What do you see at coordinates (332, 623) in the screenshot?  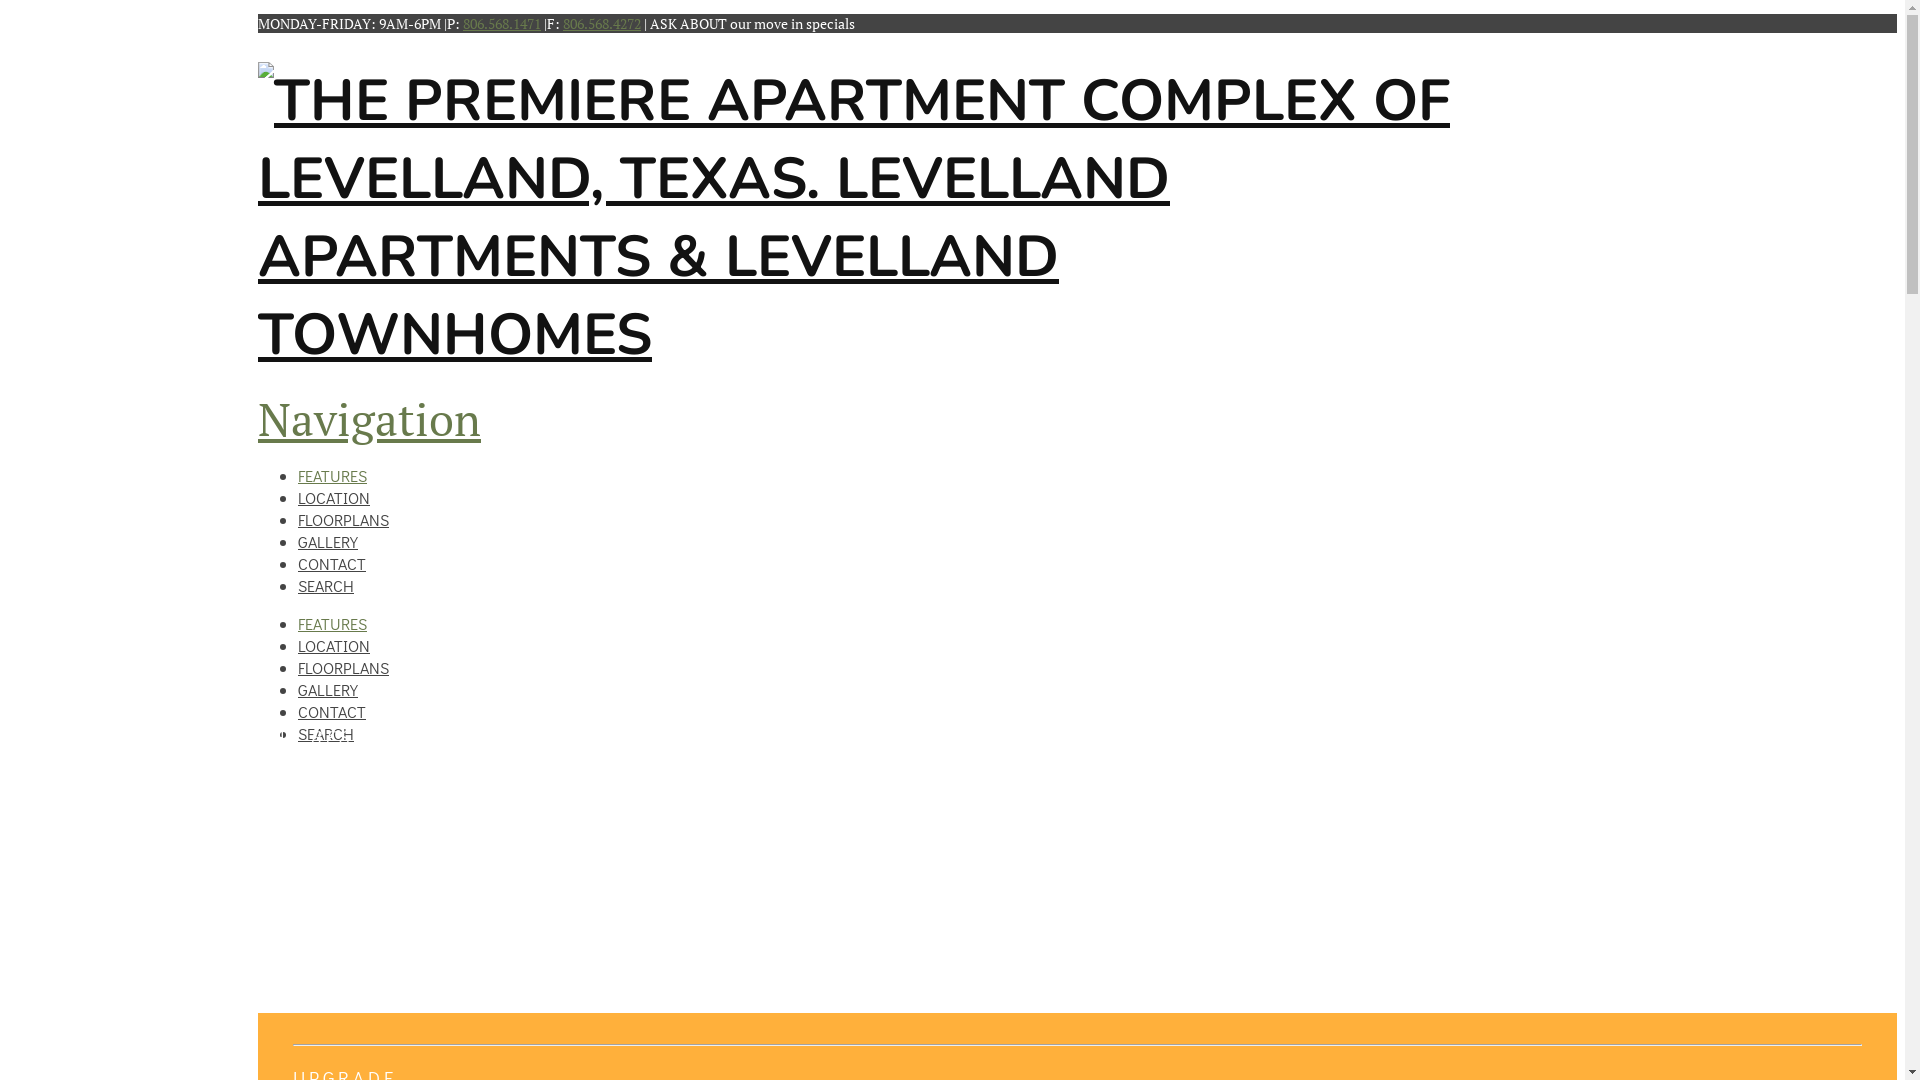 I see `FEATURES` at bounding box center [332, 623].